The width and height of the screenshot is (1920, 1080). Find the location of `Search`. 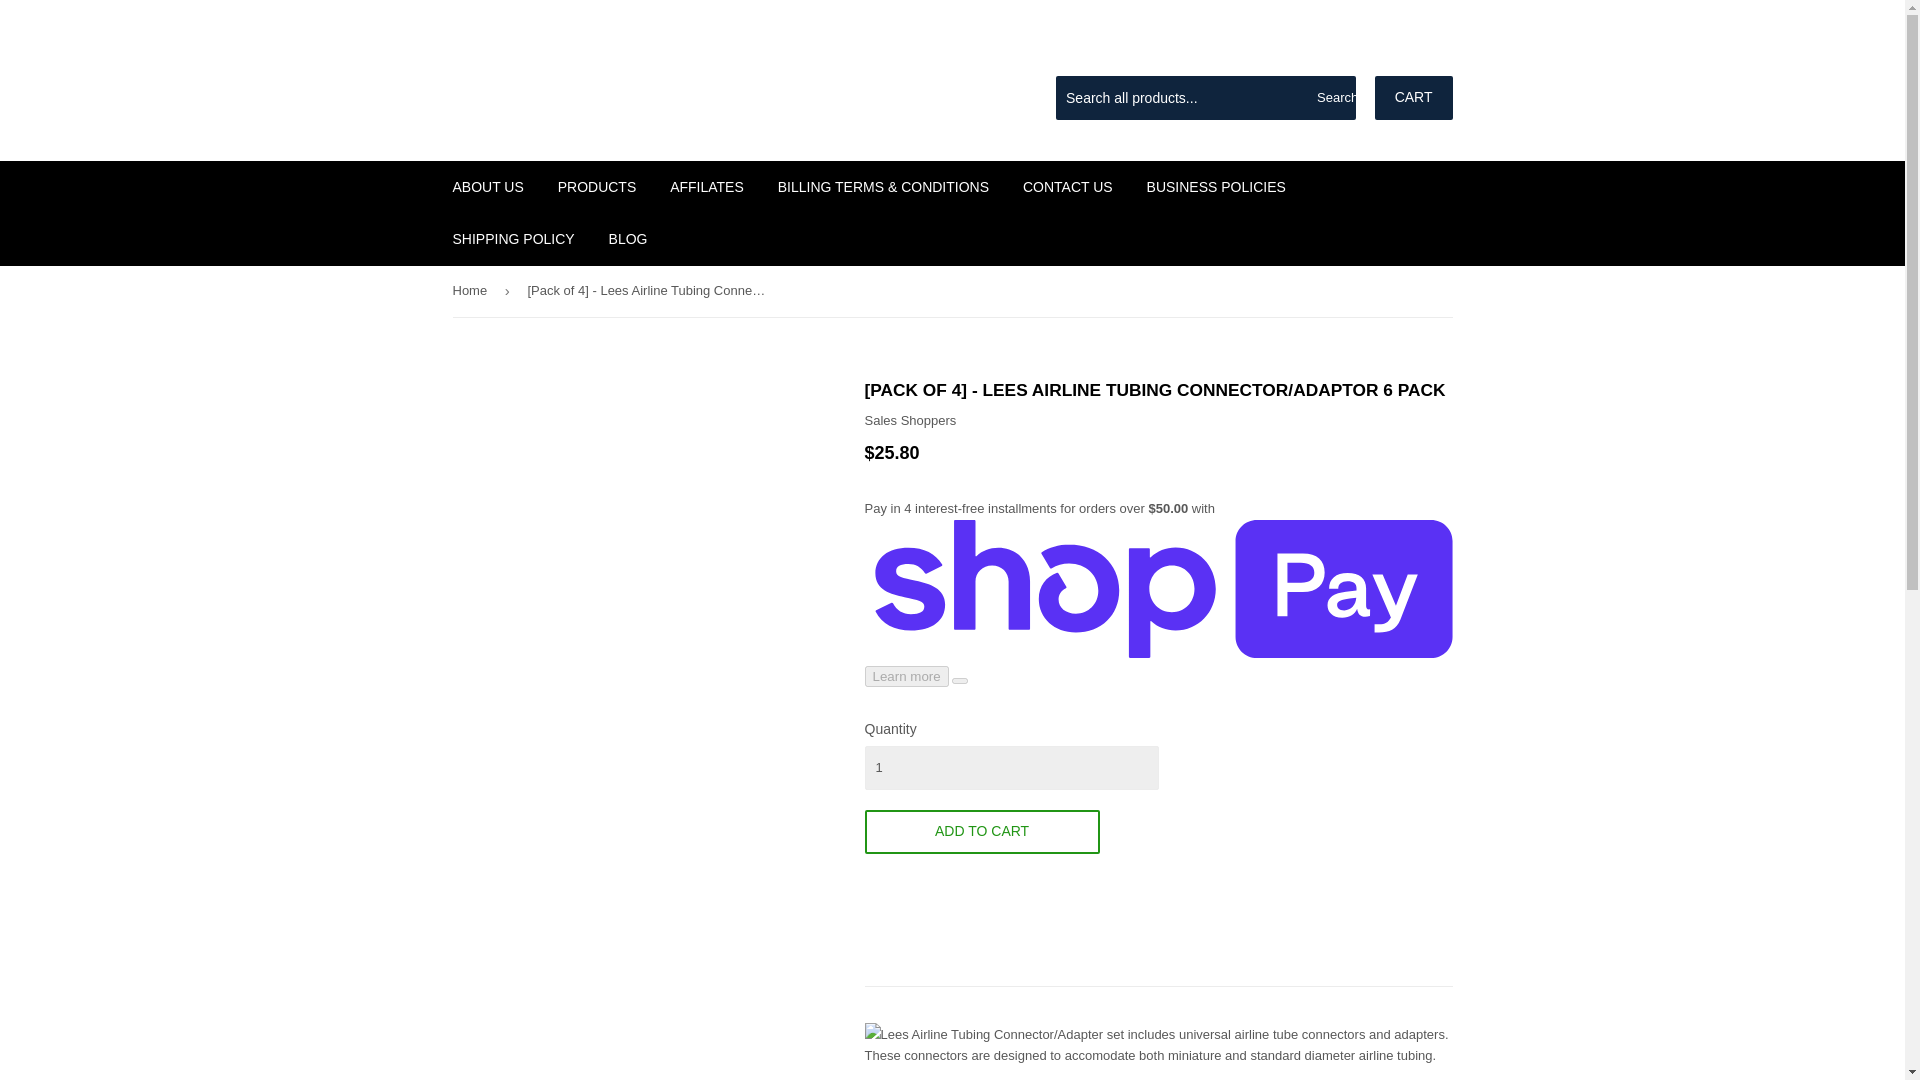

Search is located at coordinates (1333, 98).